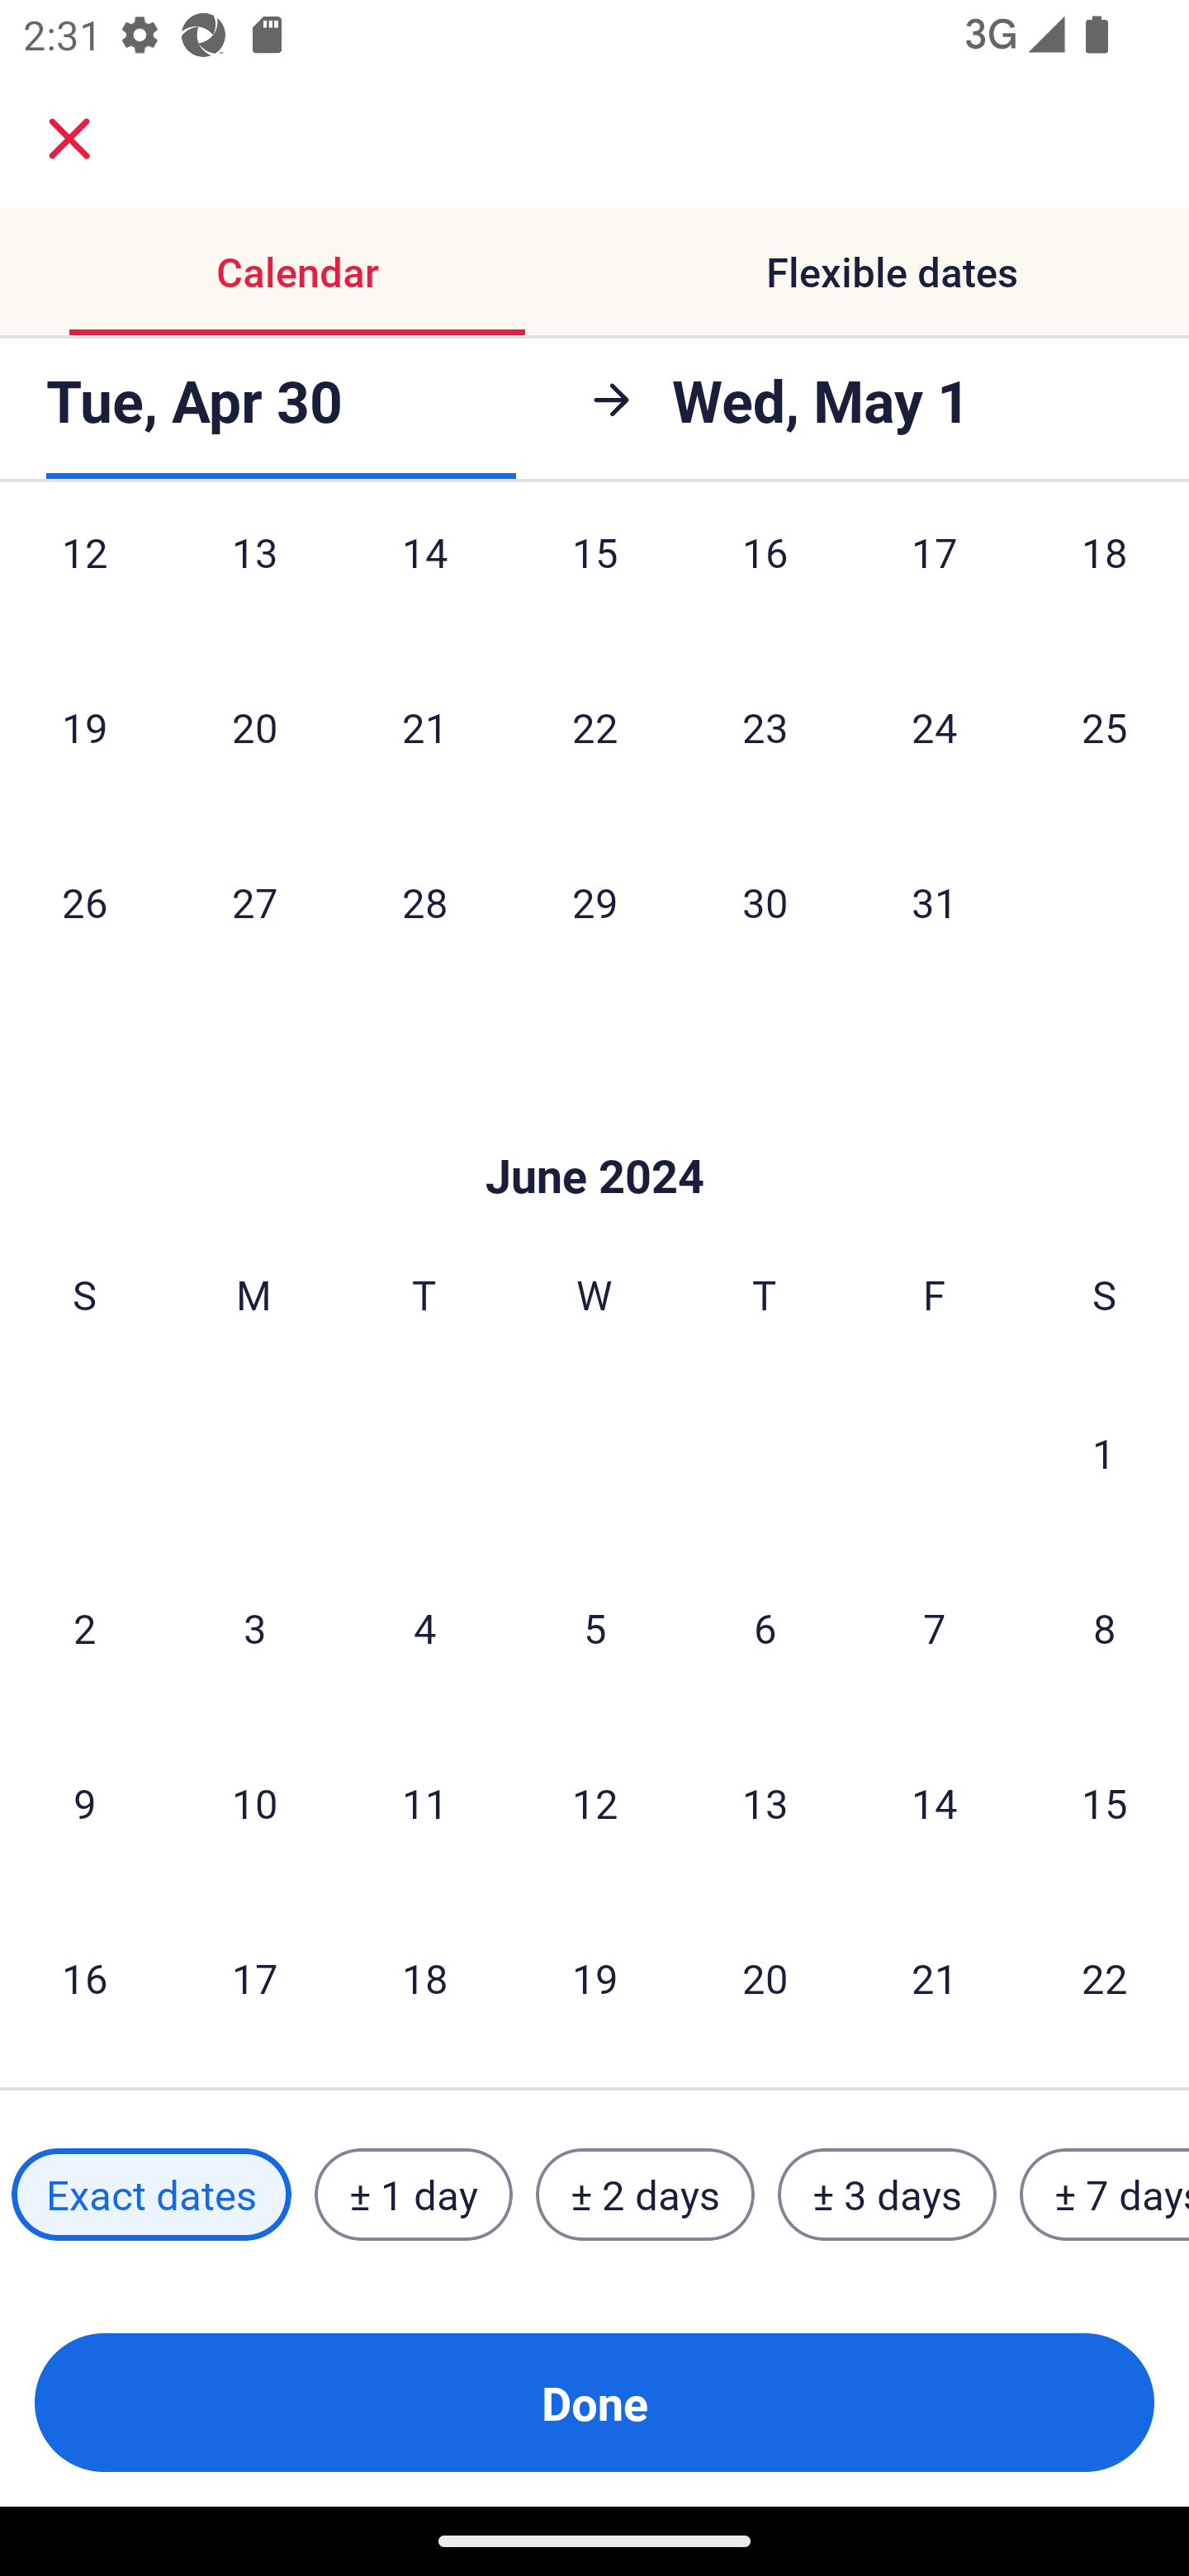 The image size is (1189, 2576). Describe the element at coordinates (935, 1803) in the screenshot. I see `14 Friday, June 14, 2024` at that location.